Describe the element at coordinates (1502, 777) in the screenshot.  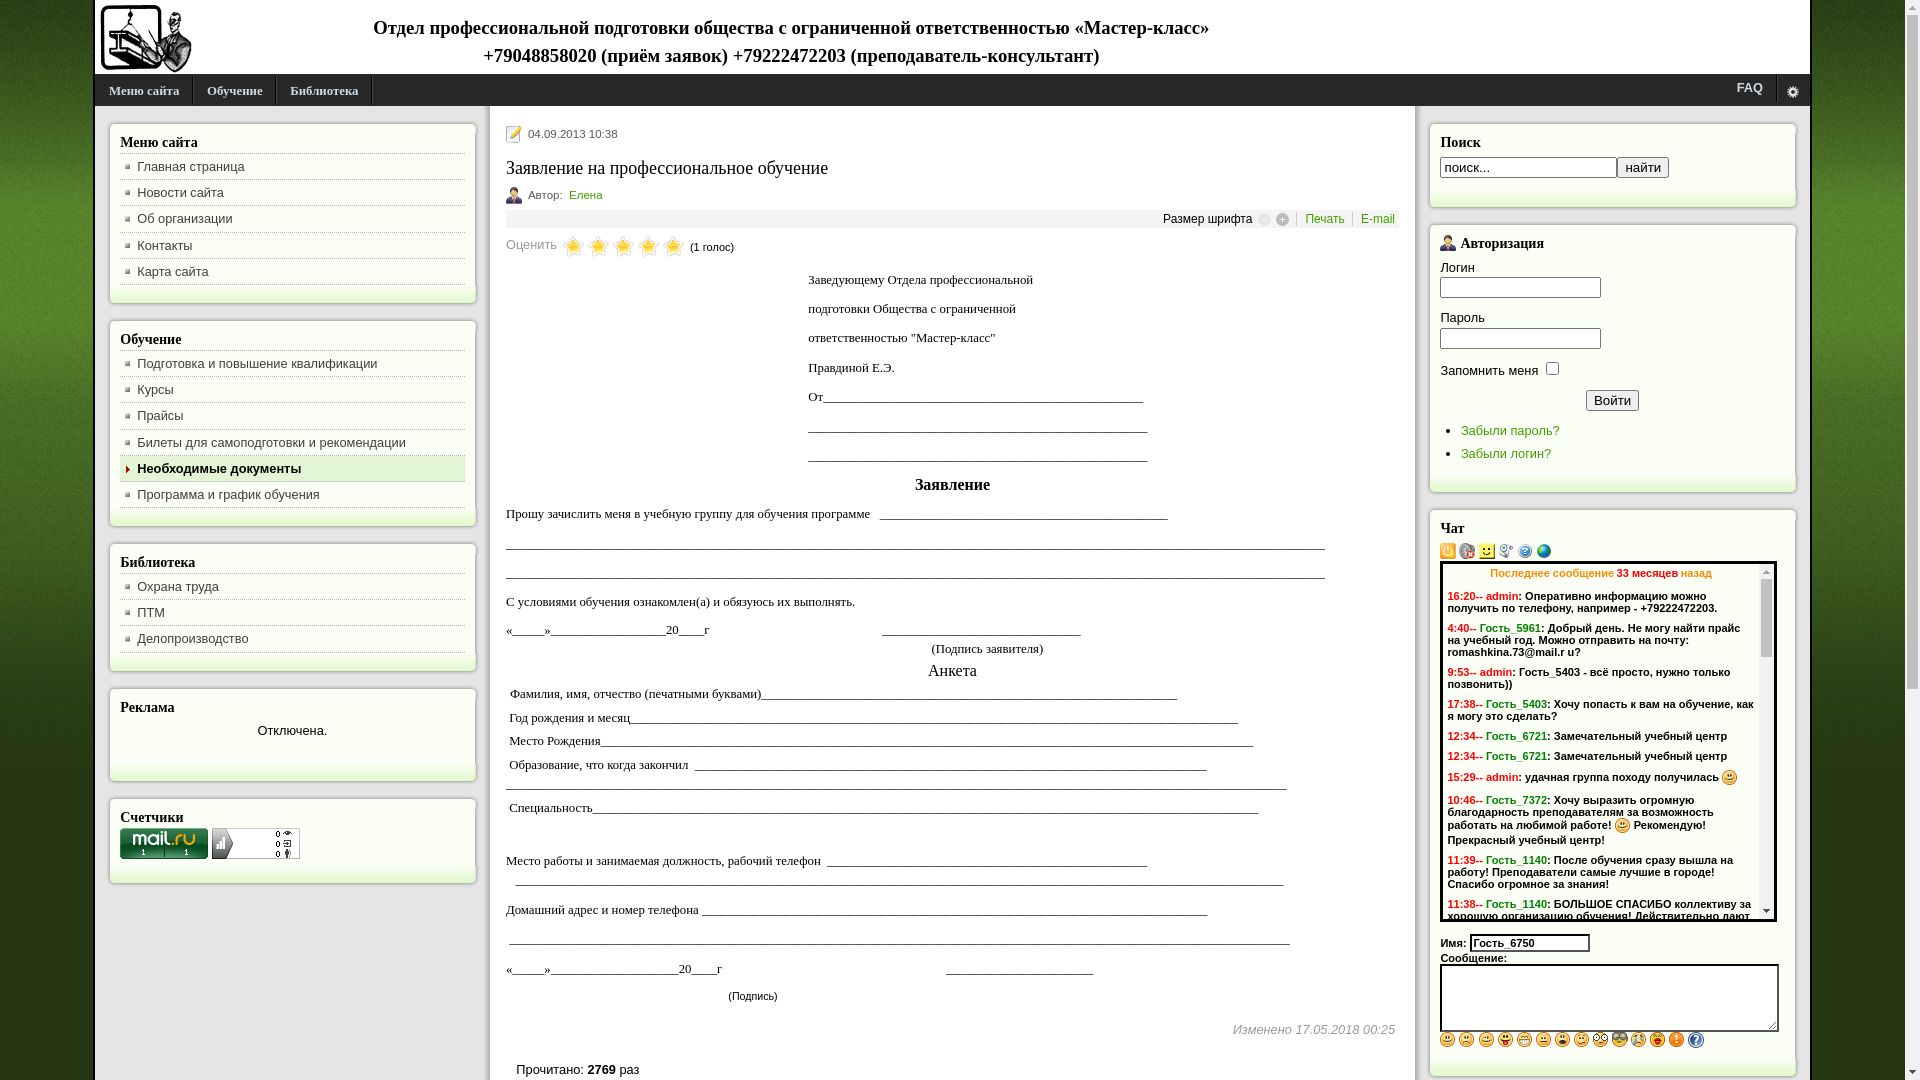
I see `admin` at that location.